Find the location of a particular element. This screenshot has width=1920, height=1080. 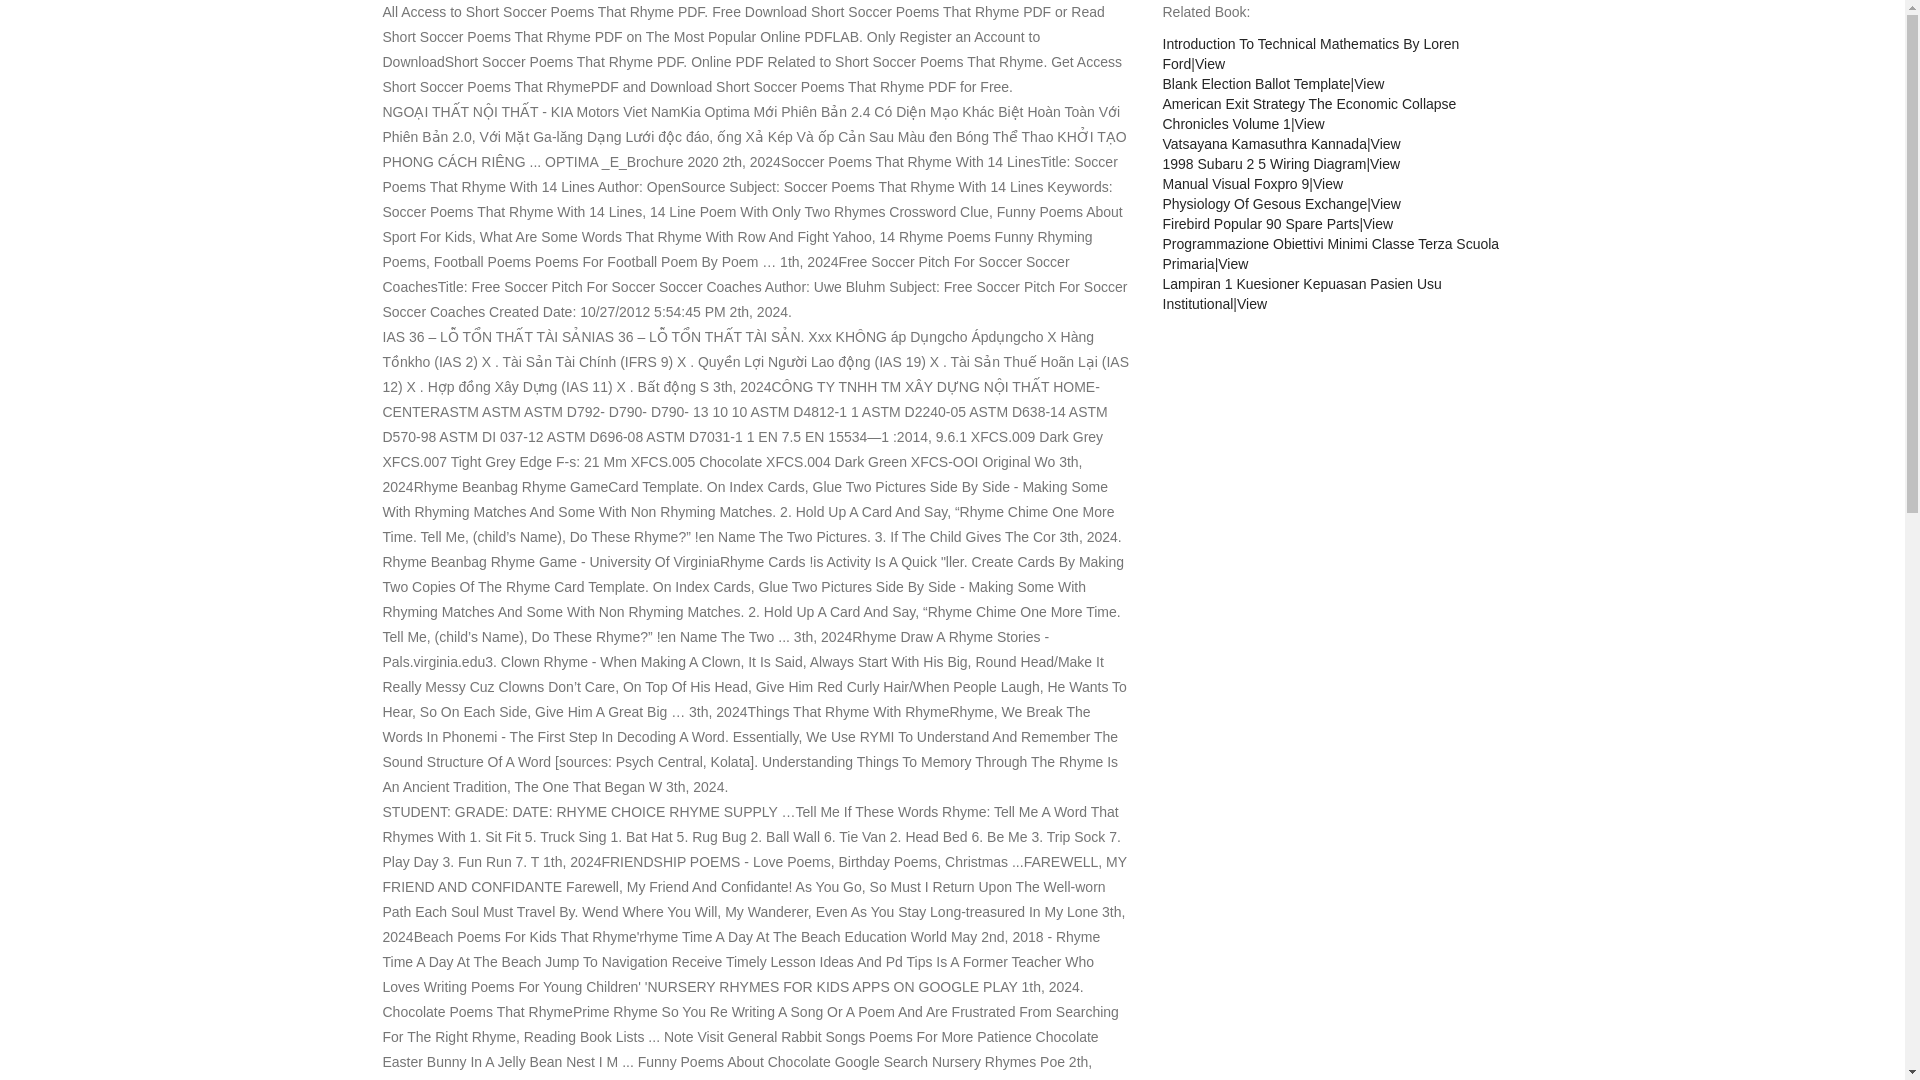

View is located at coordinates (1368, 83).